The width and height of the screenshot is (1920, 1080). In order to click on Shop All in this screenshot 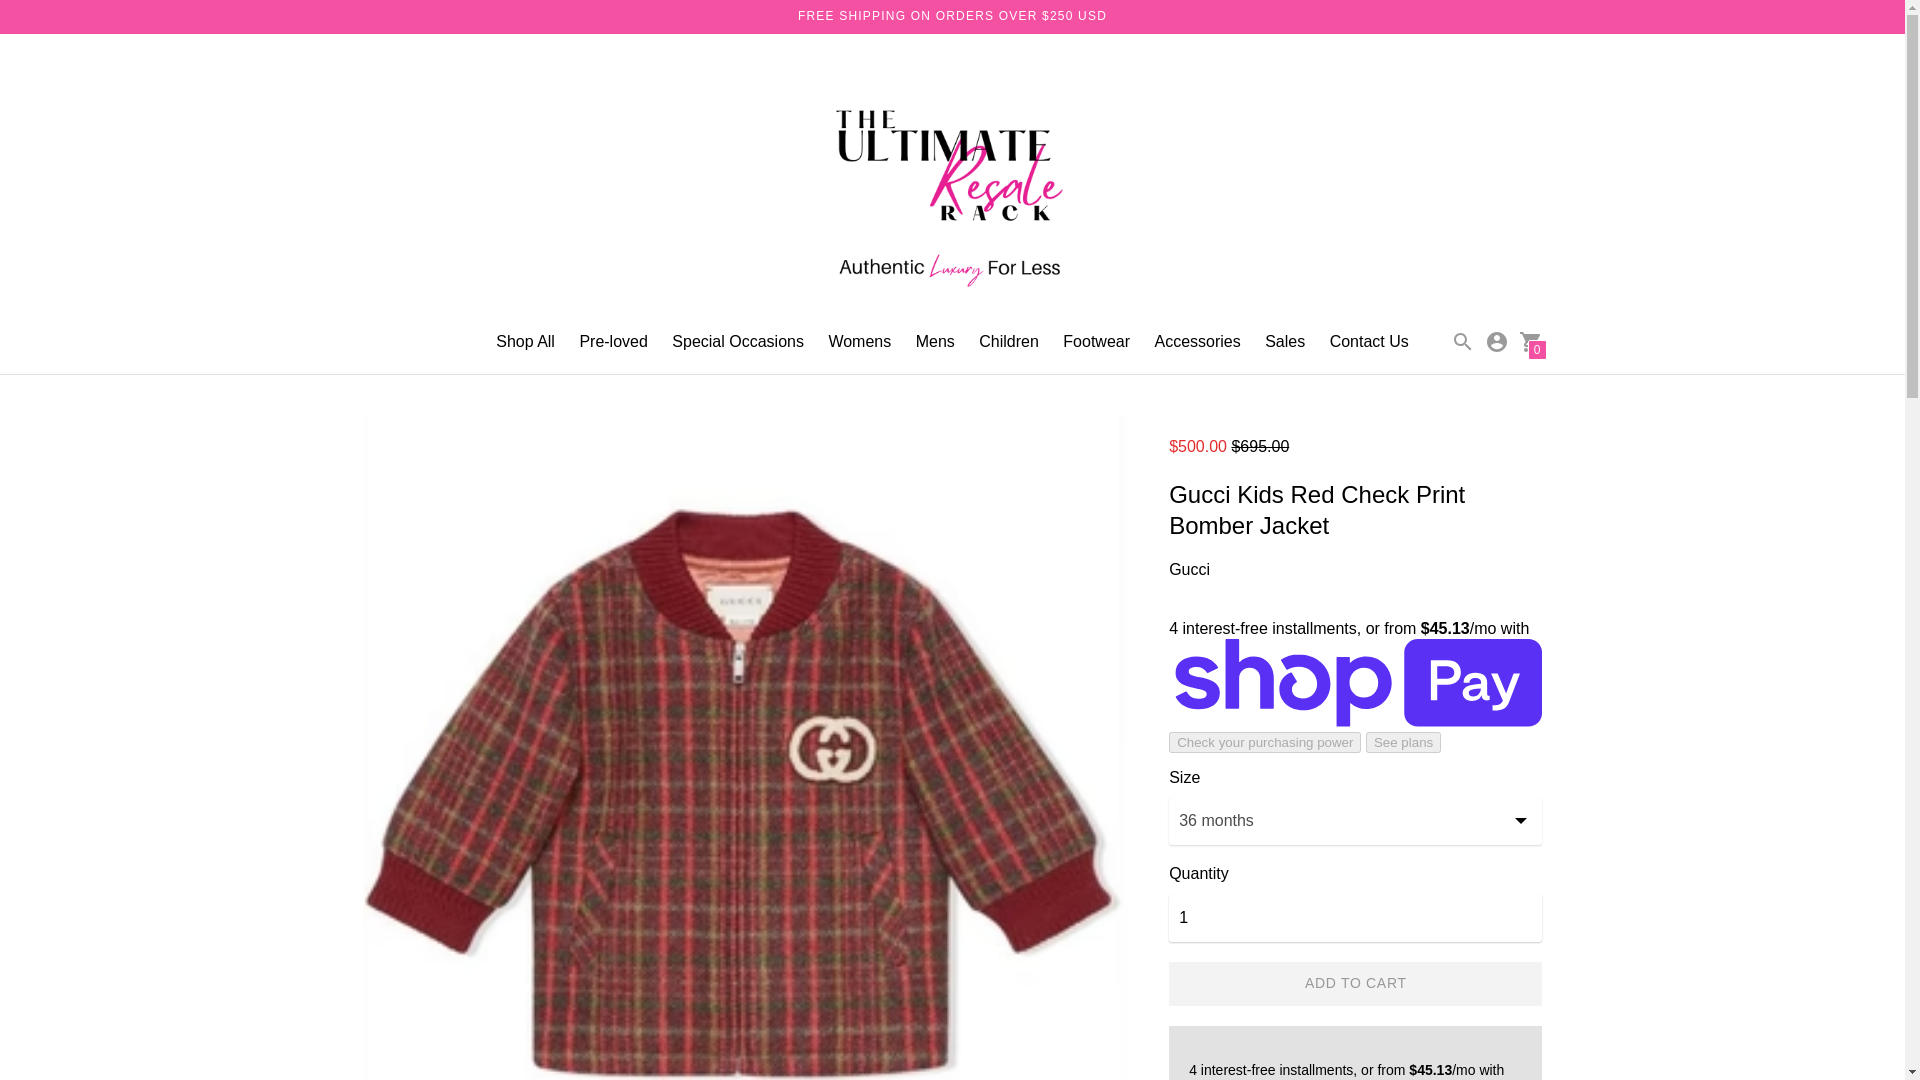, I will do `click(524, 340)`.